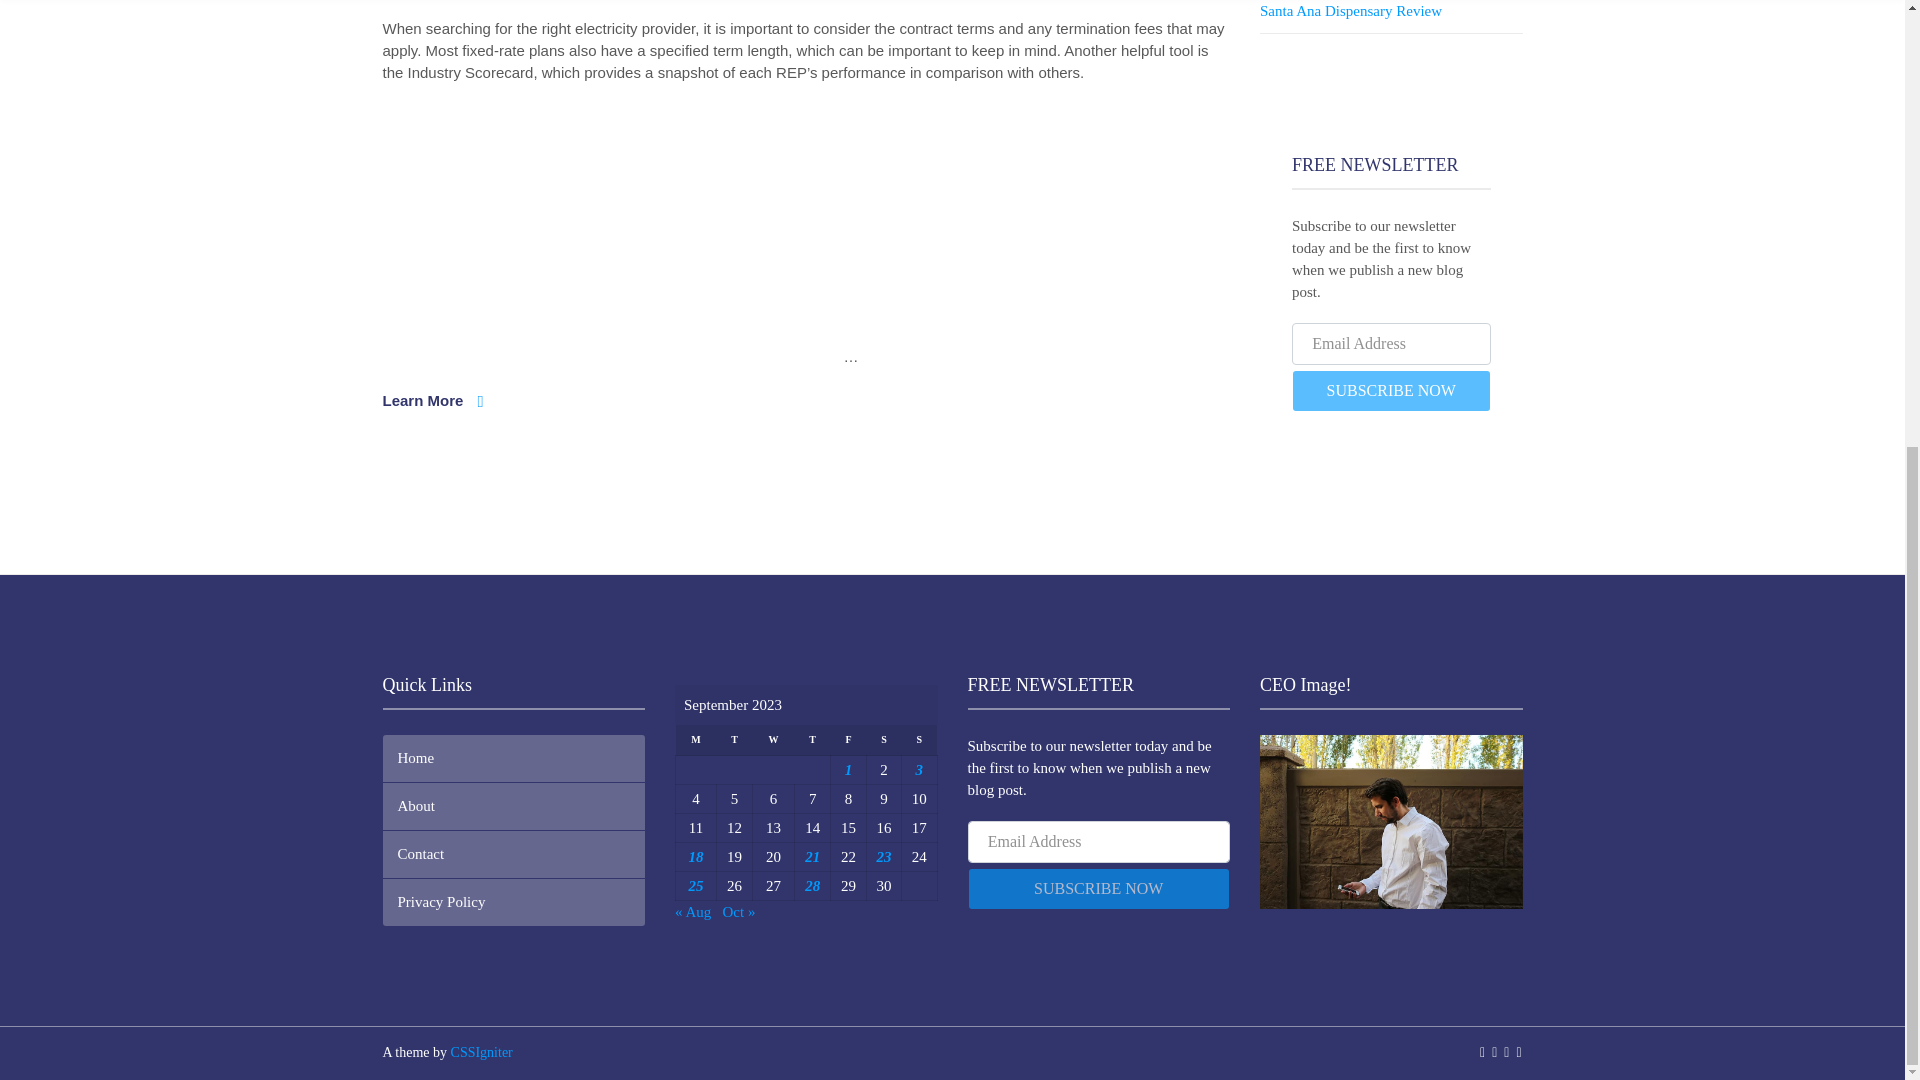 This screenshot has width=1920, height=1080. Describe the element at coordinates (1392, 390) in the screenshot. I see `SUBSCRIBE NOW` at that location.